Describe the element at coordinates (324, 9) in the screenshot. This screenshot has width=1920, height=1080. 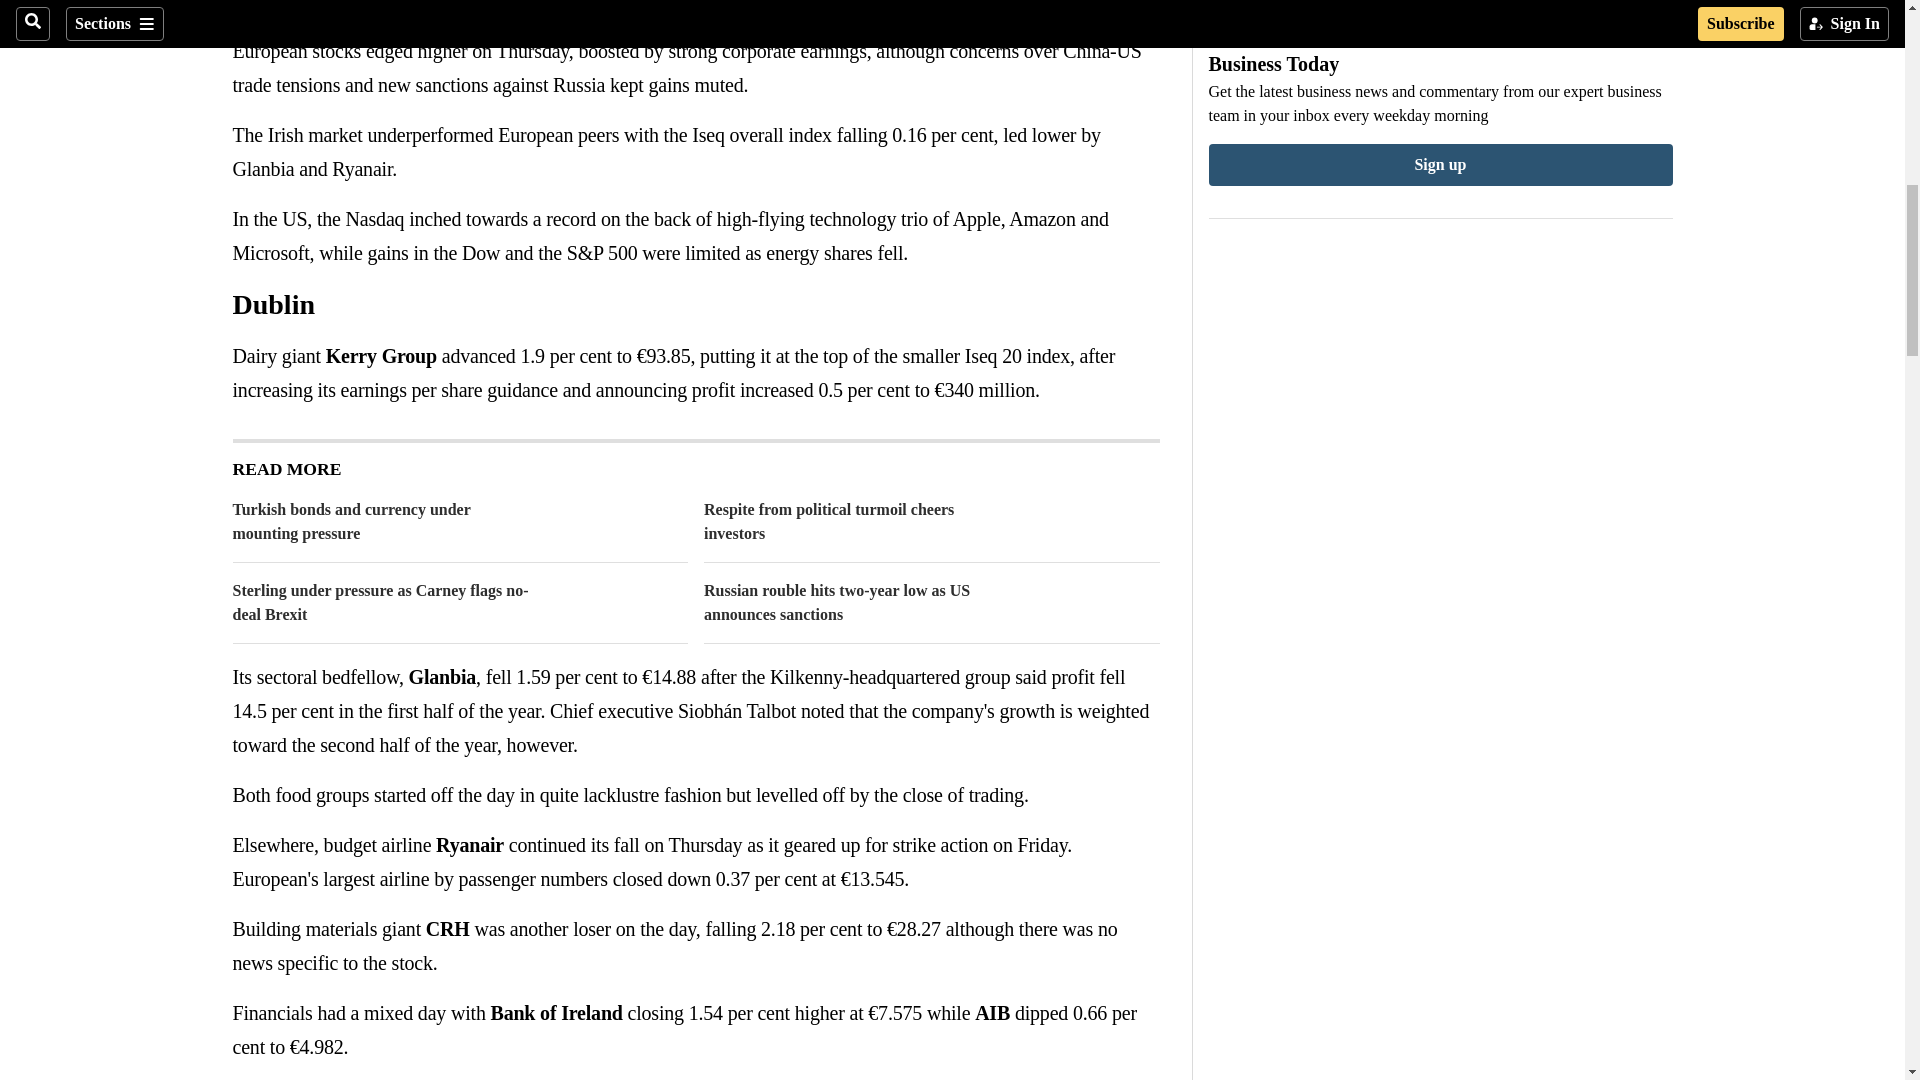
I see `WhatsApp` at that location.